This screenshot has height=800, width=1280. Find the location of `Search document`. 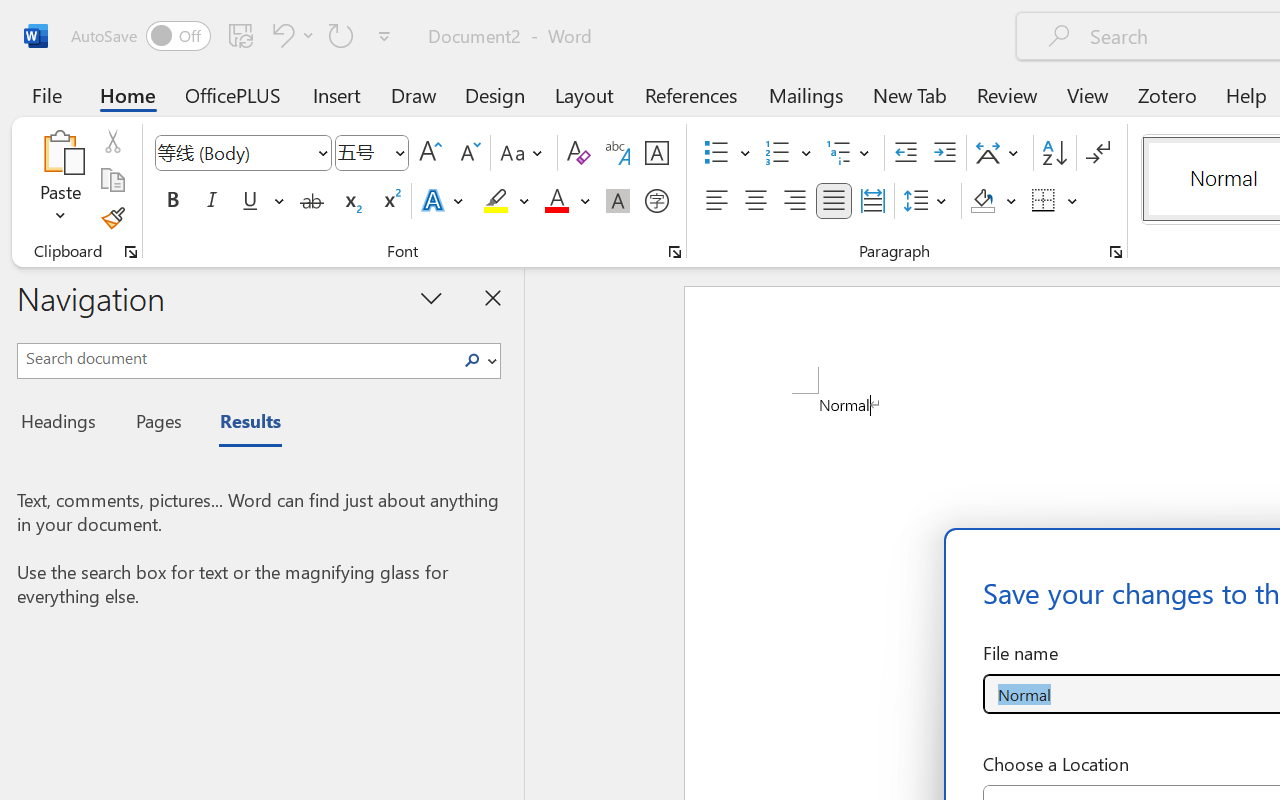

Search document is located at coordinates (236, 358).